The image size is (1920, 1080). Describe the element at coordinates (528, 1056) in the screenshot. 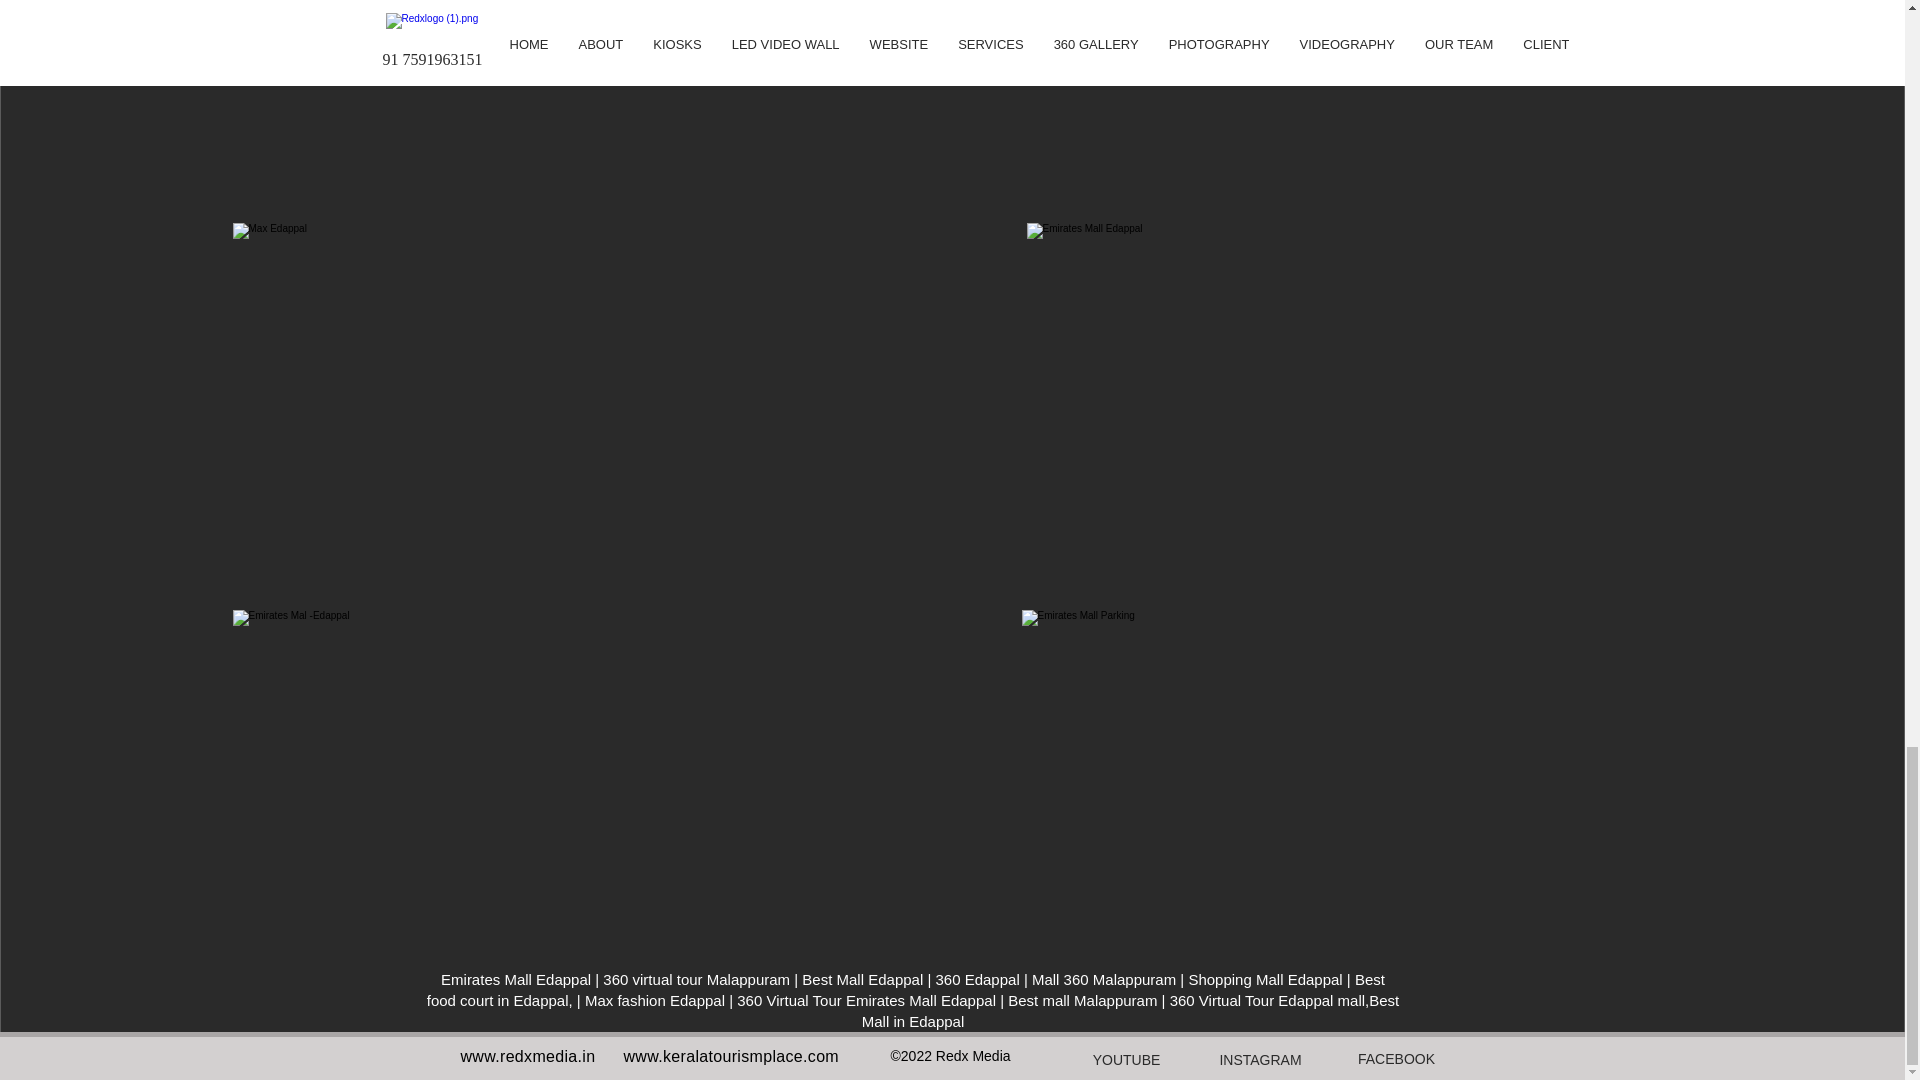

I see `www.redxmedia.in` at that location.